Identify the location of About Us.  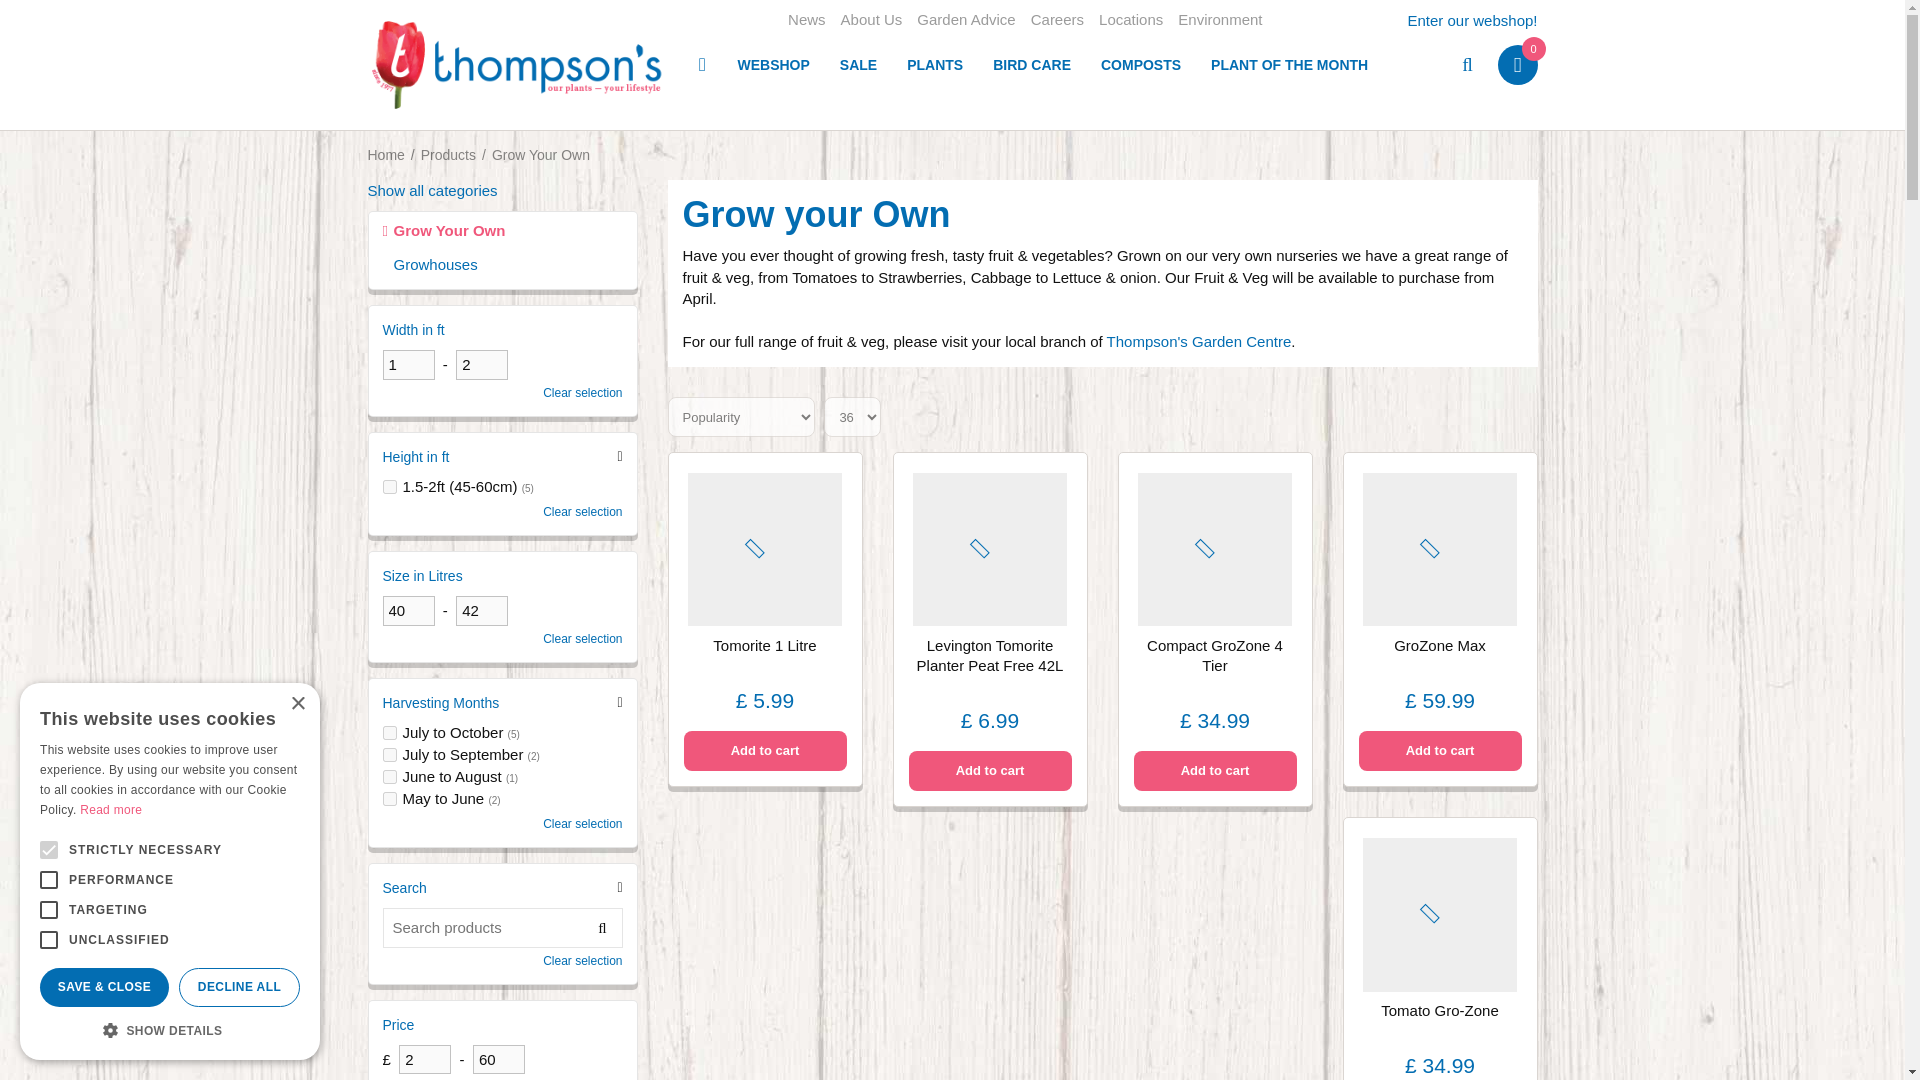
(871, 20).